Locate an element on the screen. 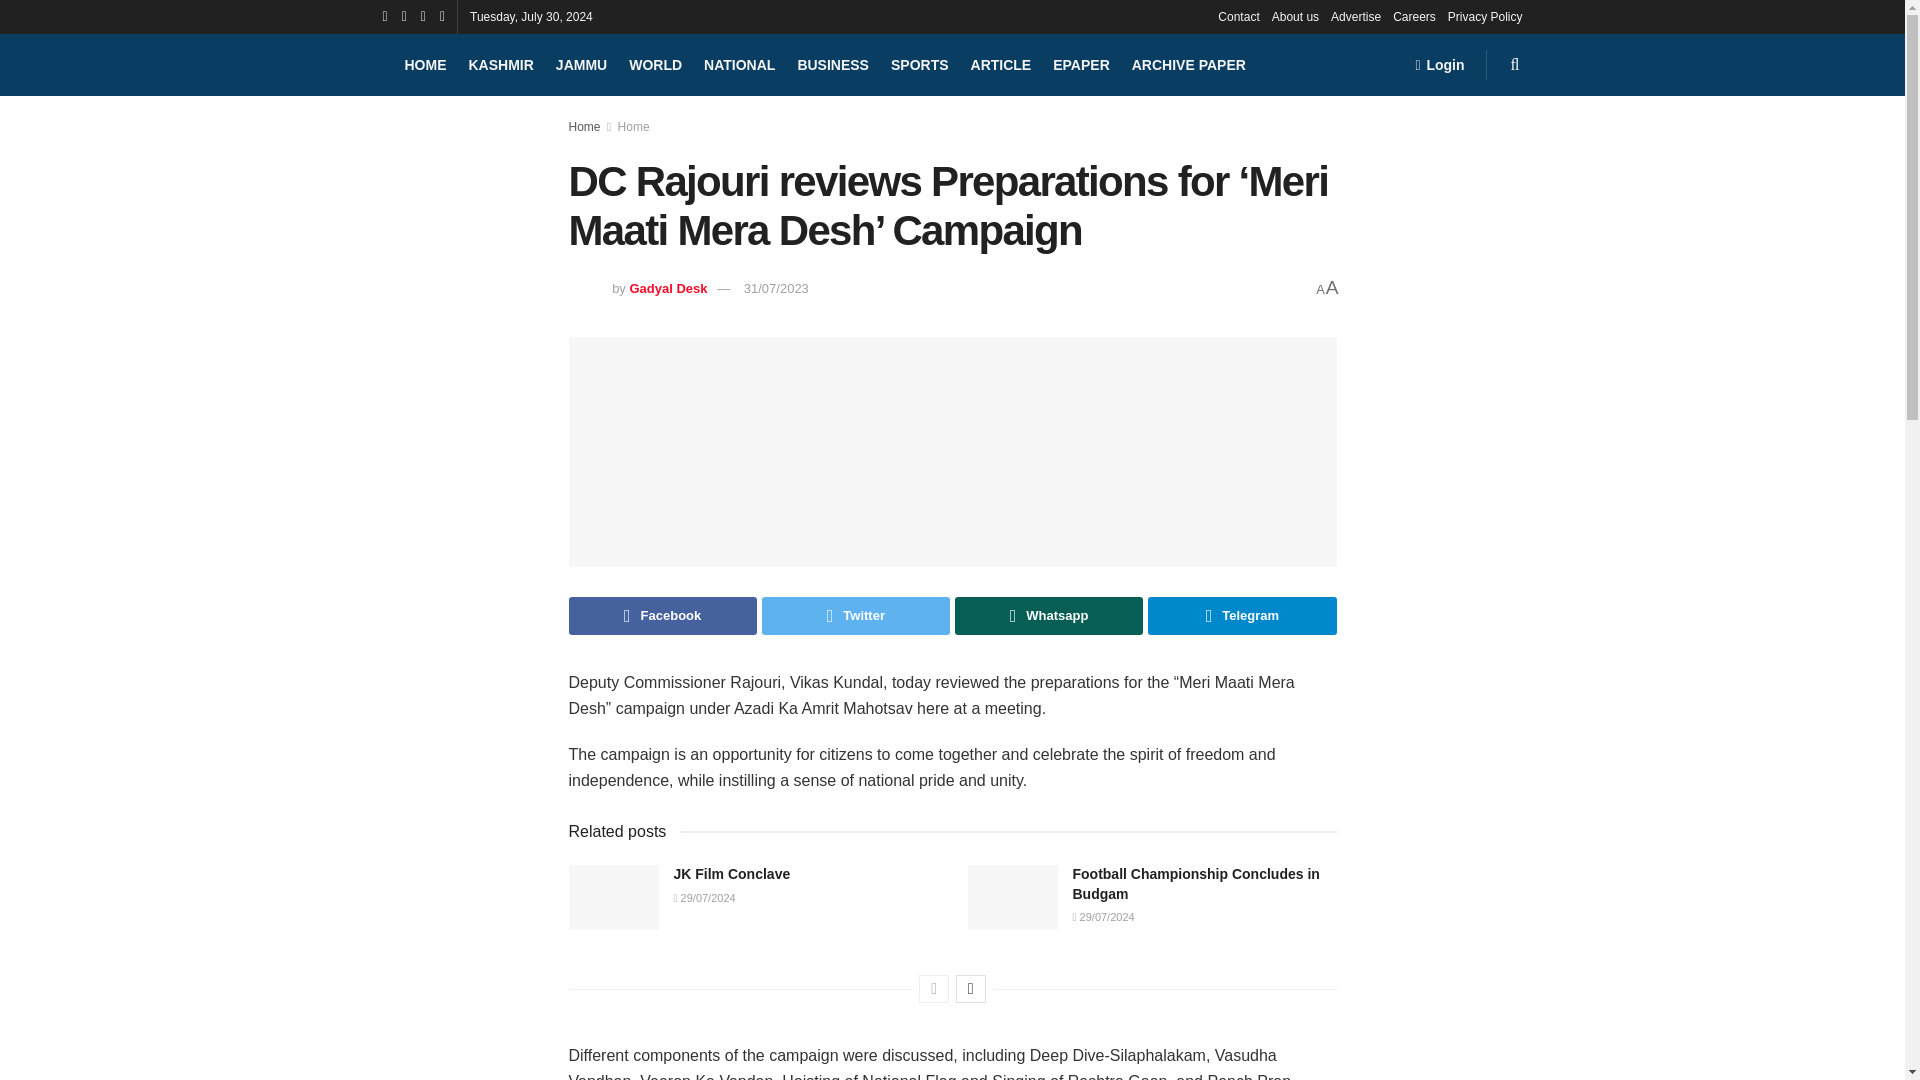 The height and width of the screenshot is (1080, 1920). ARTICLE is located at coordinates (1002, 64).